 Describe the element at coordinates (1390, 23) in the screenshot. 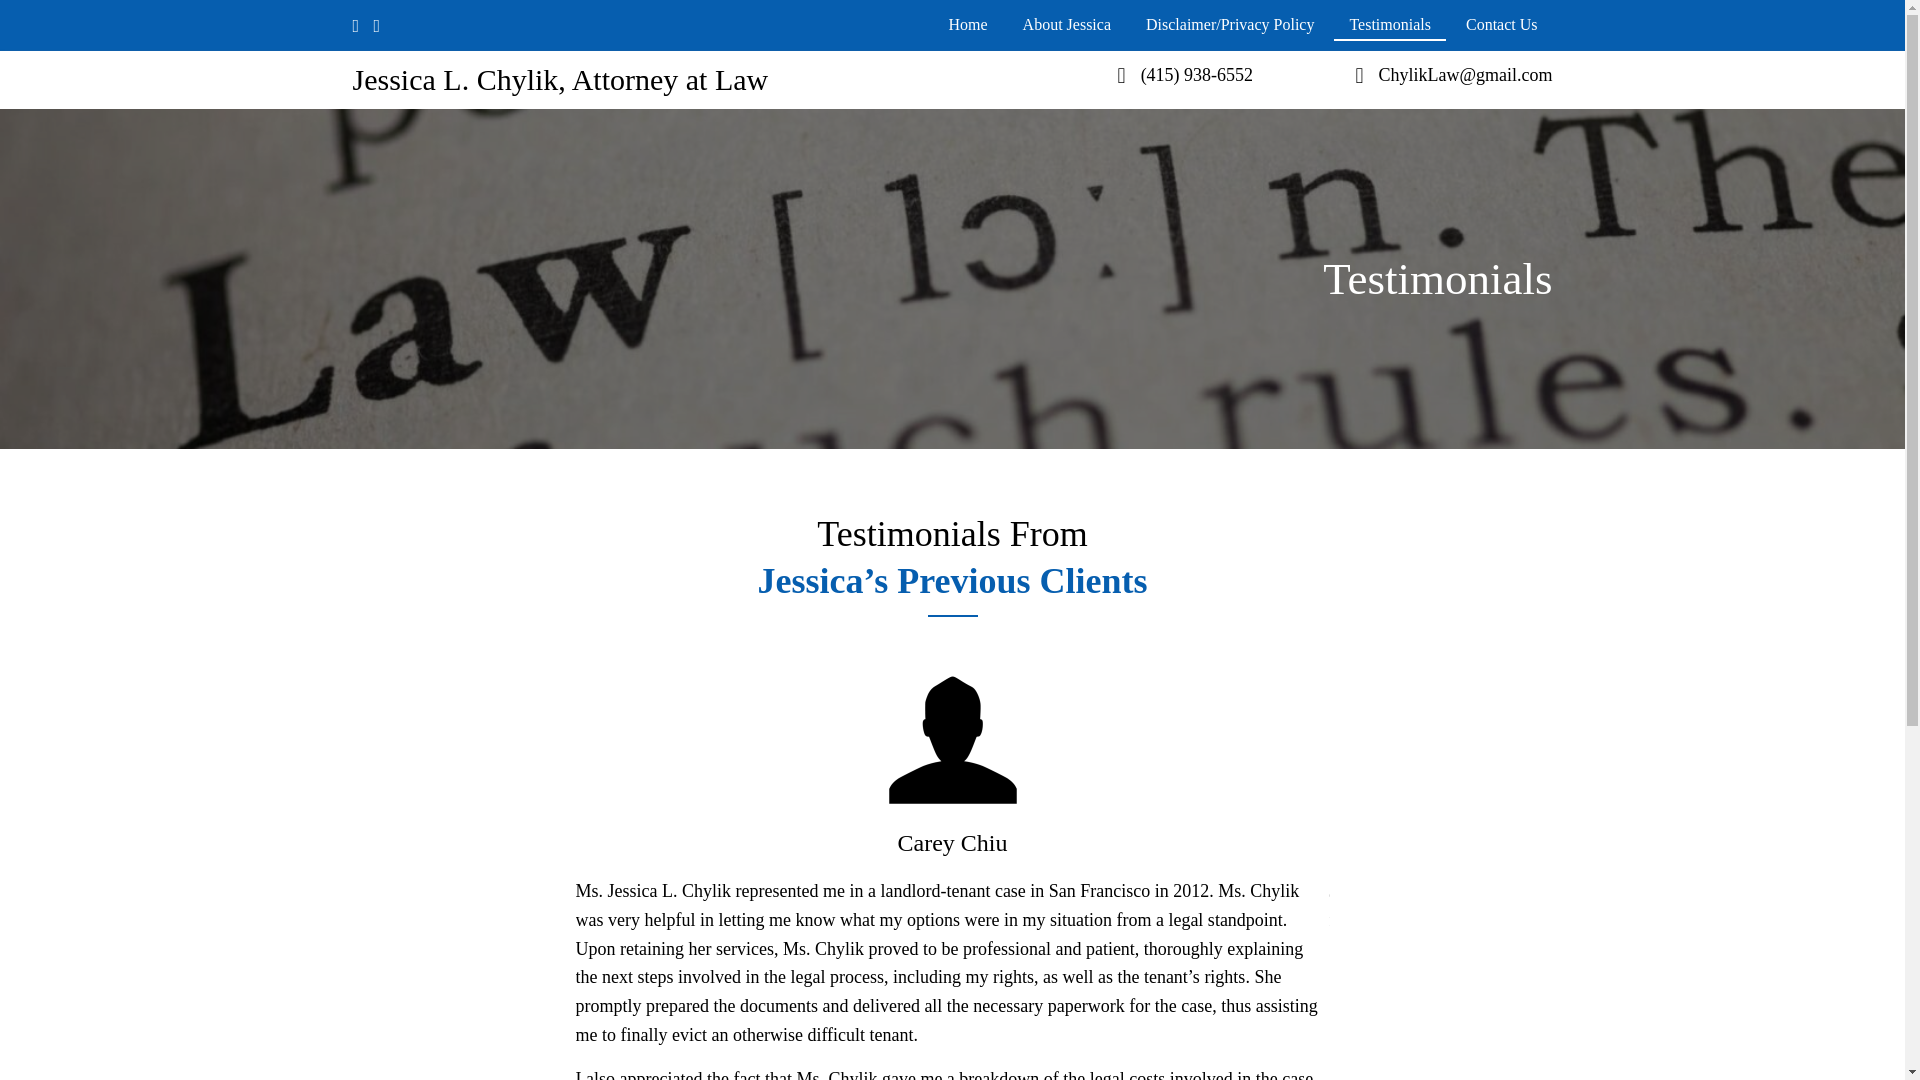

I see `Testimonials` at that location.